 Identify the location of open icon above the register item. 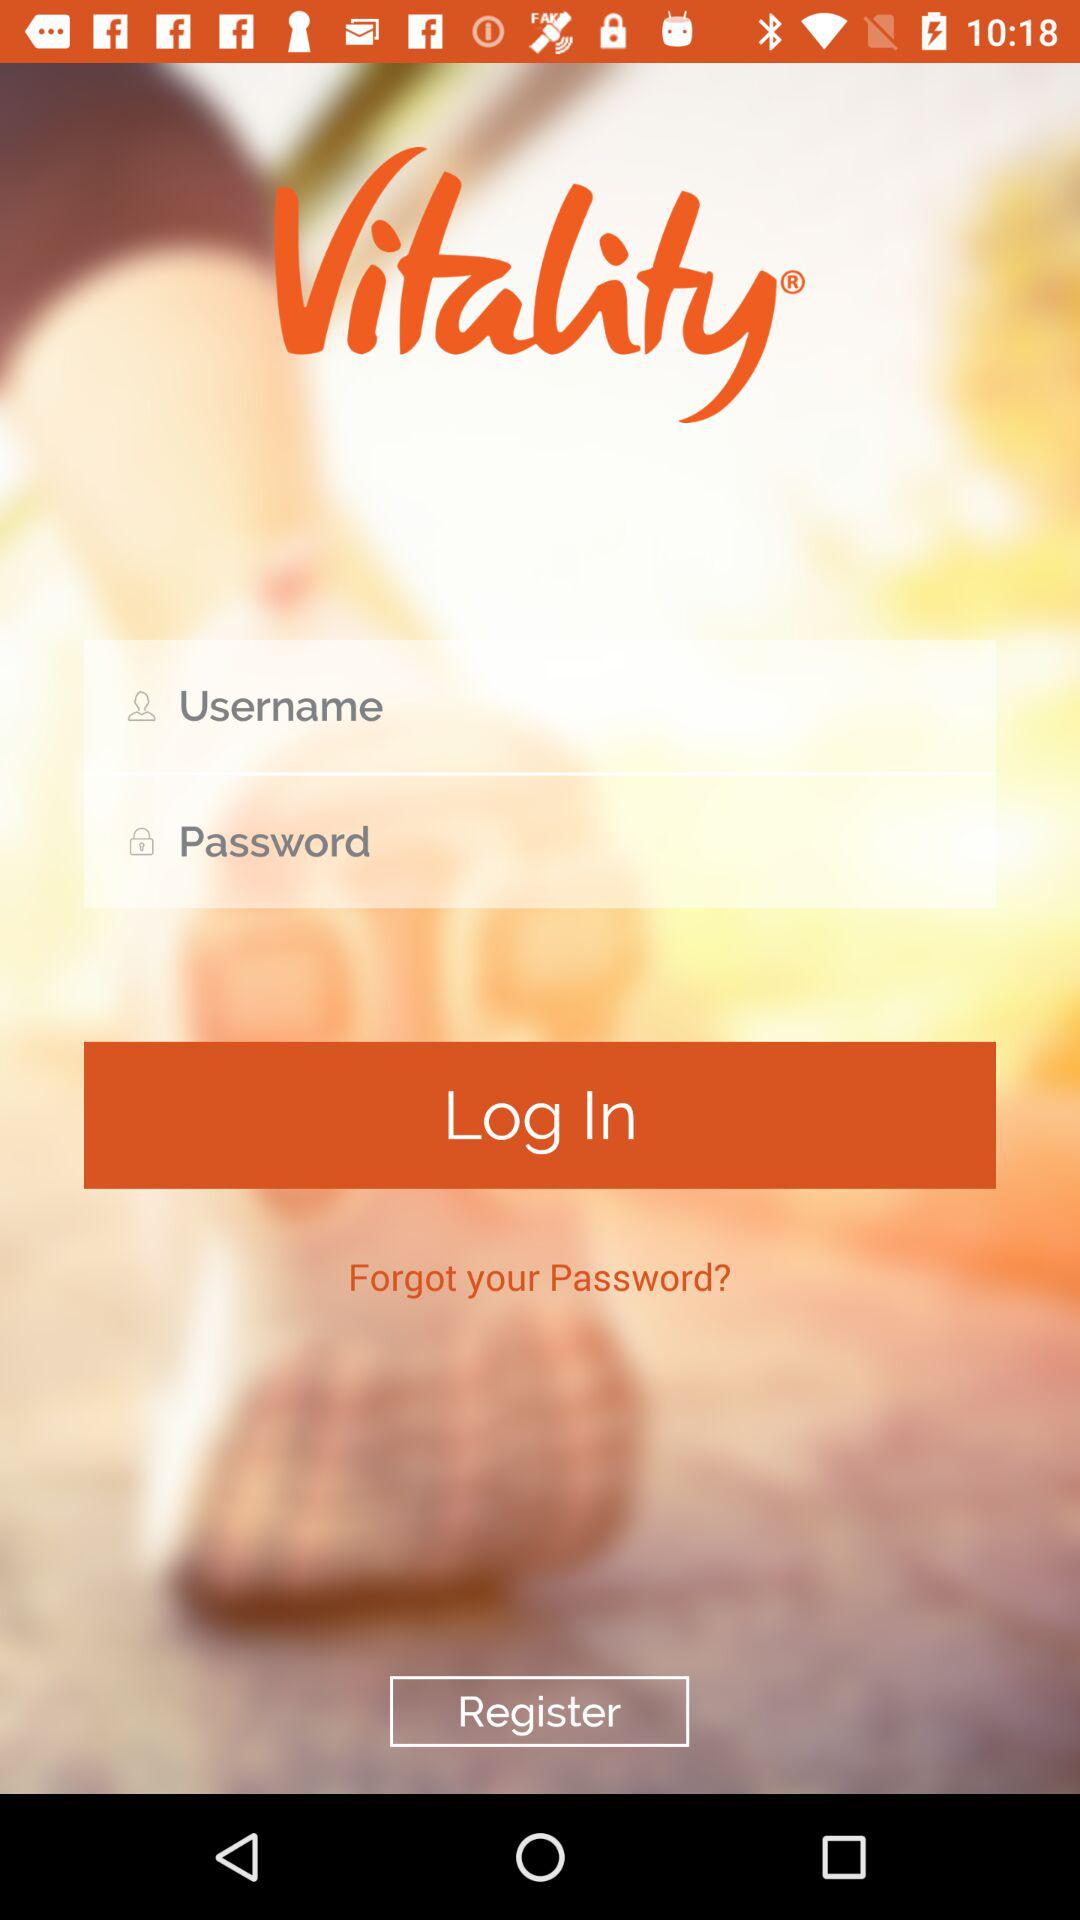
(540, 1276).